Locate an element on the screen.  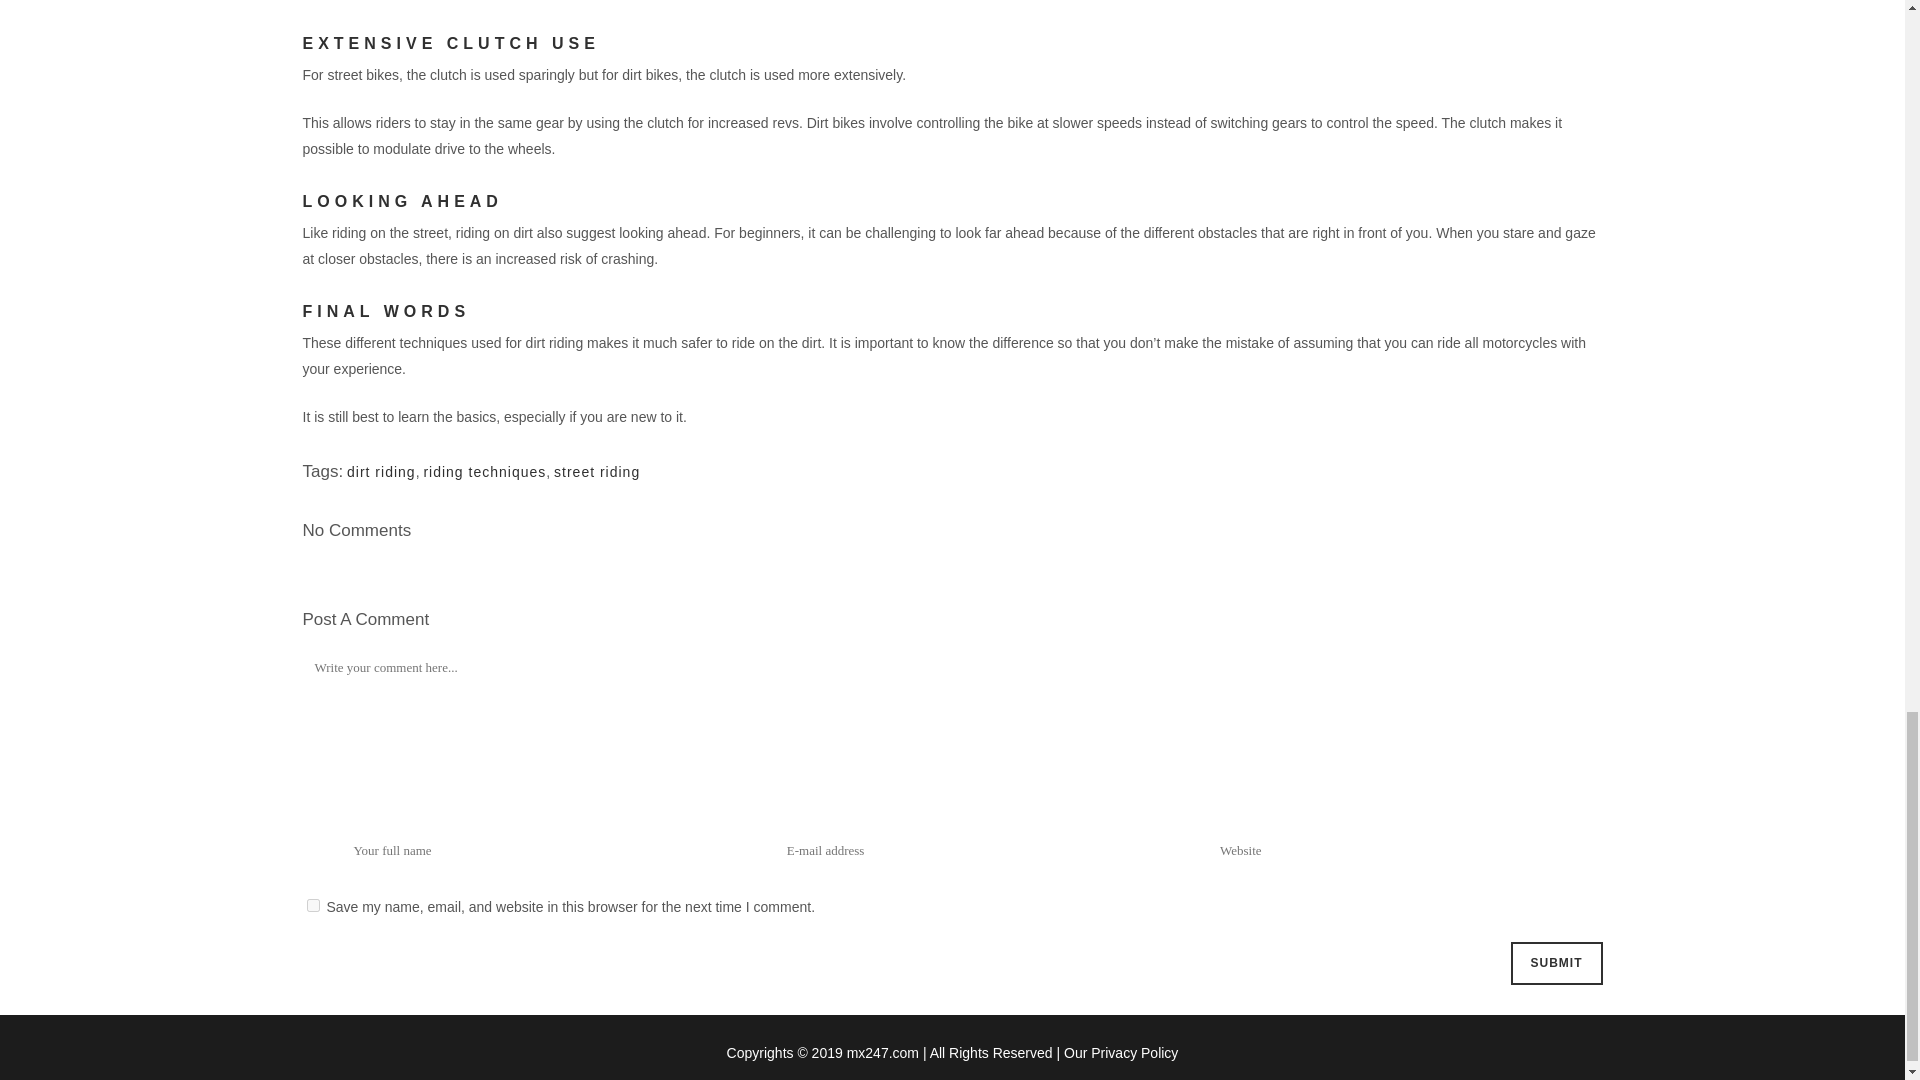
riding techniques is located at coordinates (484, 472).